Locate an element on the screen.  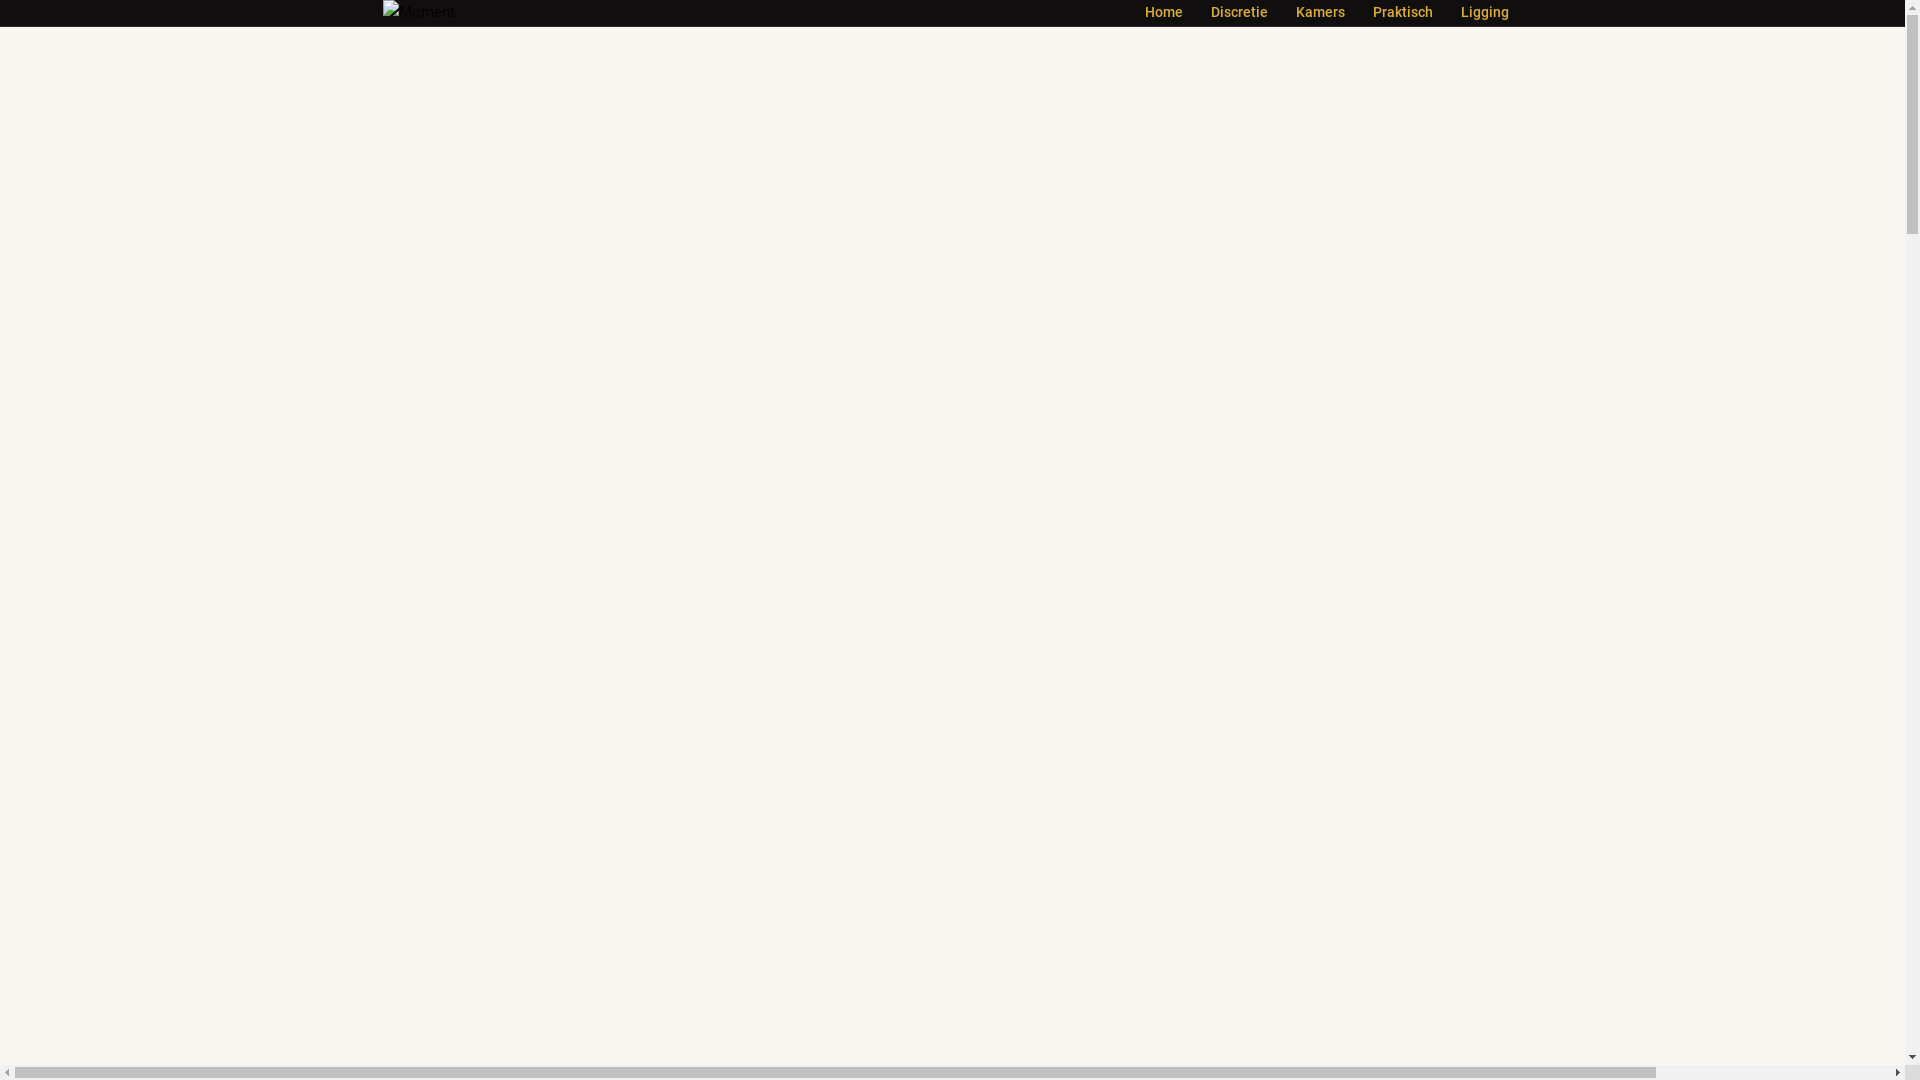
Praktisch is located at coordinates (1402, 13).